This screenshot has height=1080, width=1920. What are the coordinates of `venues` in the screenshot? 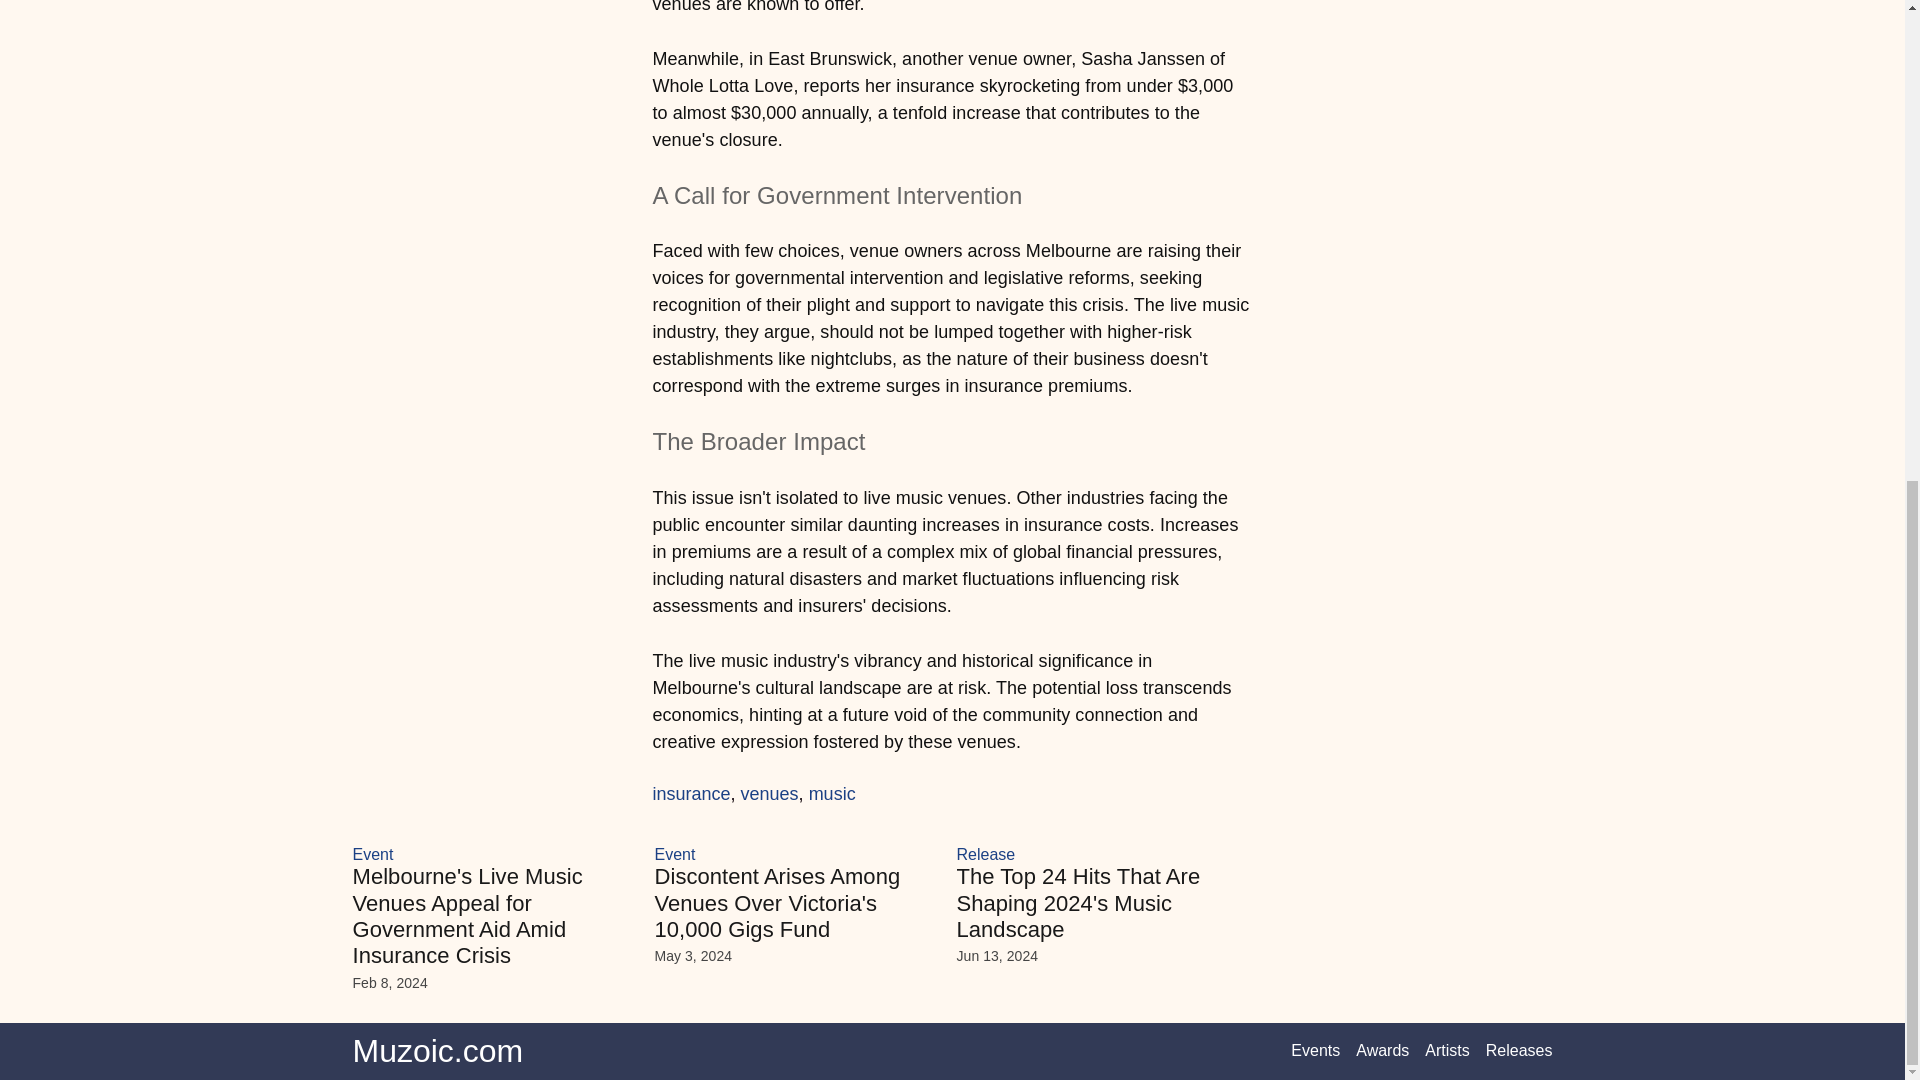 It's located at (770, 794).